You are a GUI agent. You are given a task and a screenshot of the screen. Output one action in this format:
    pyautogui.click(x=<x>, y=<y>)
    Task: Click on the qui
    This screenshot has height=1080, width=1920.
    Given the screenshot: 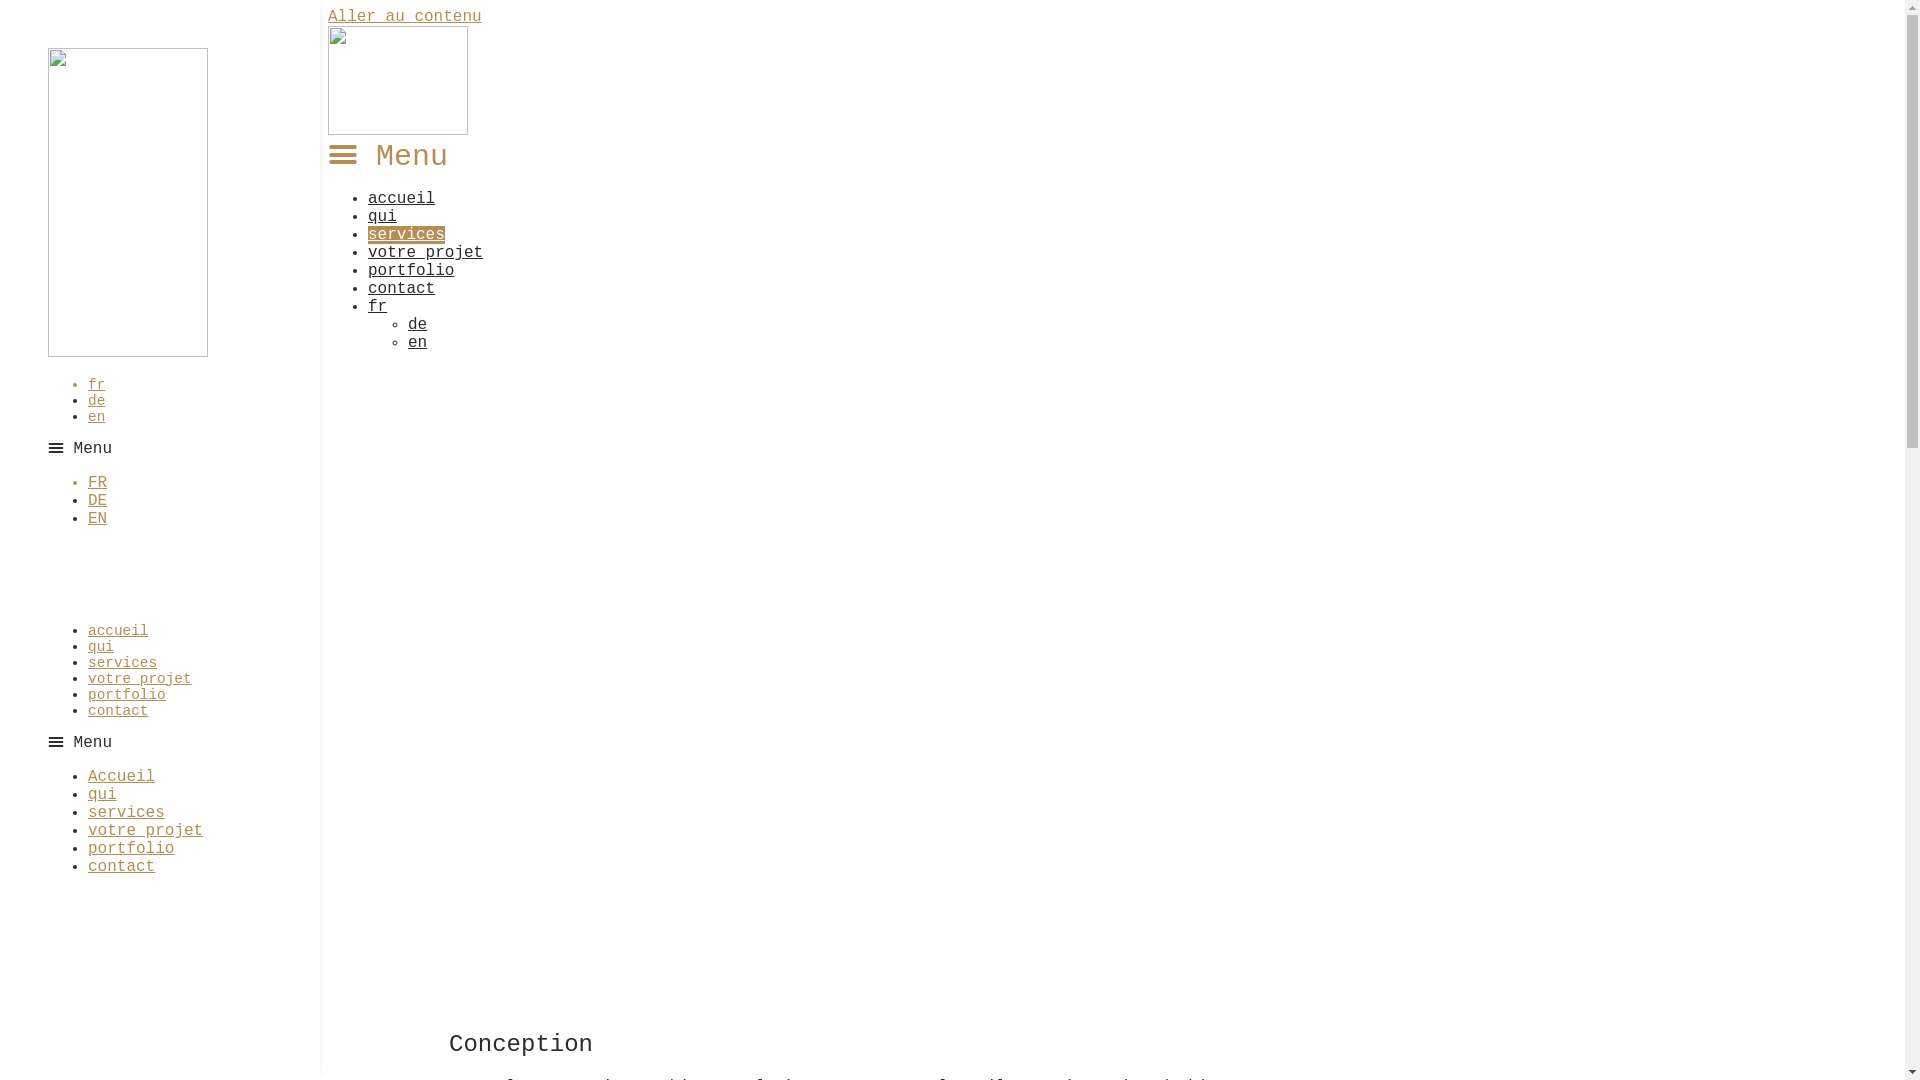 What is the action you would take?
    pyautogui.click(x=101, y=647)
    